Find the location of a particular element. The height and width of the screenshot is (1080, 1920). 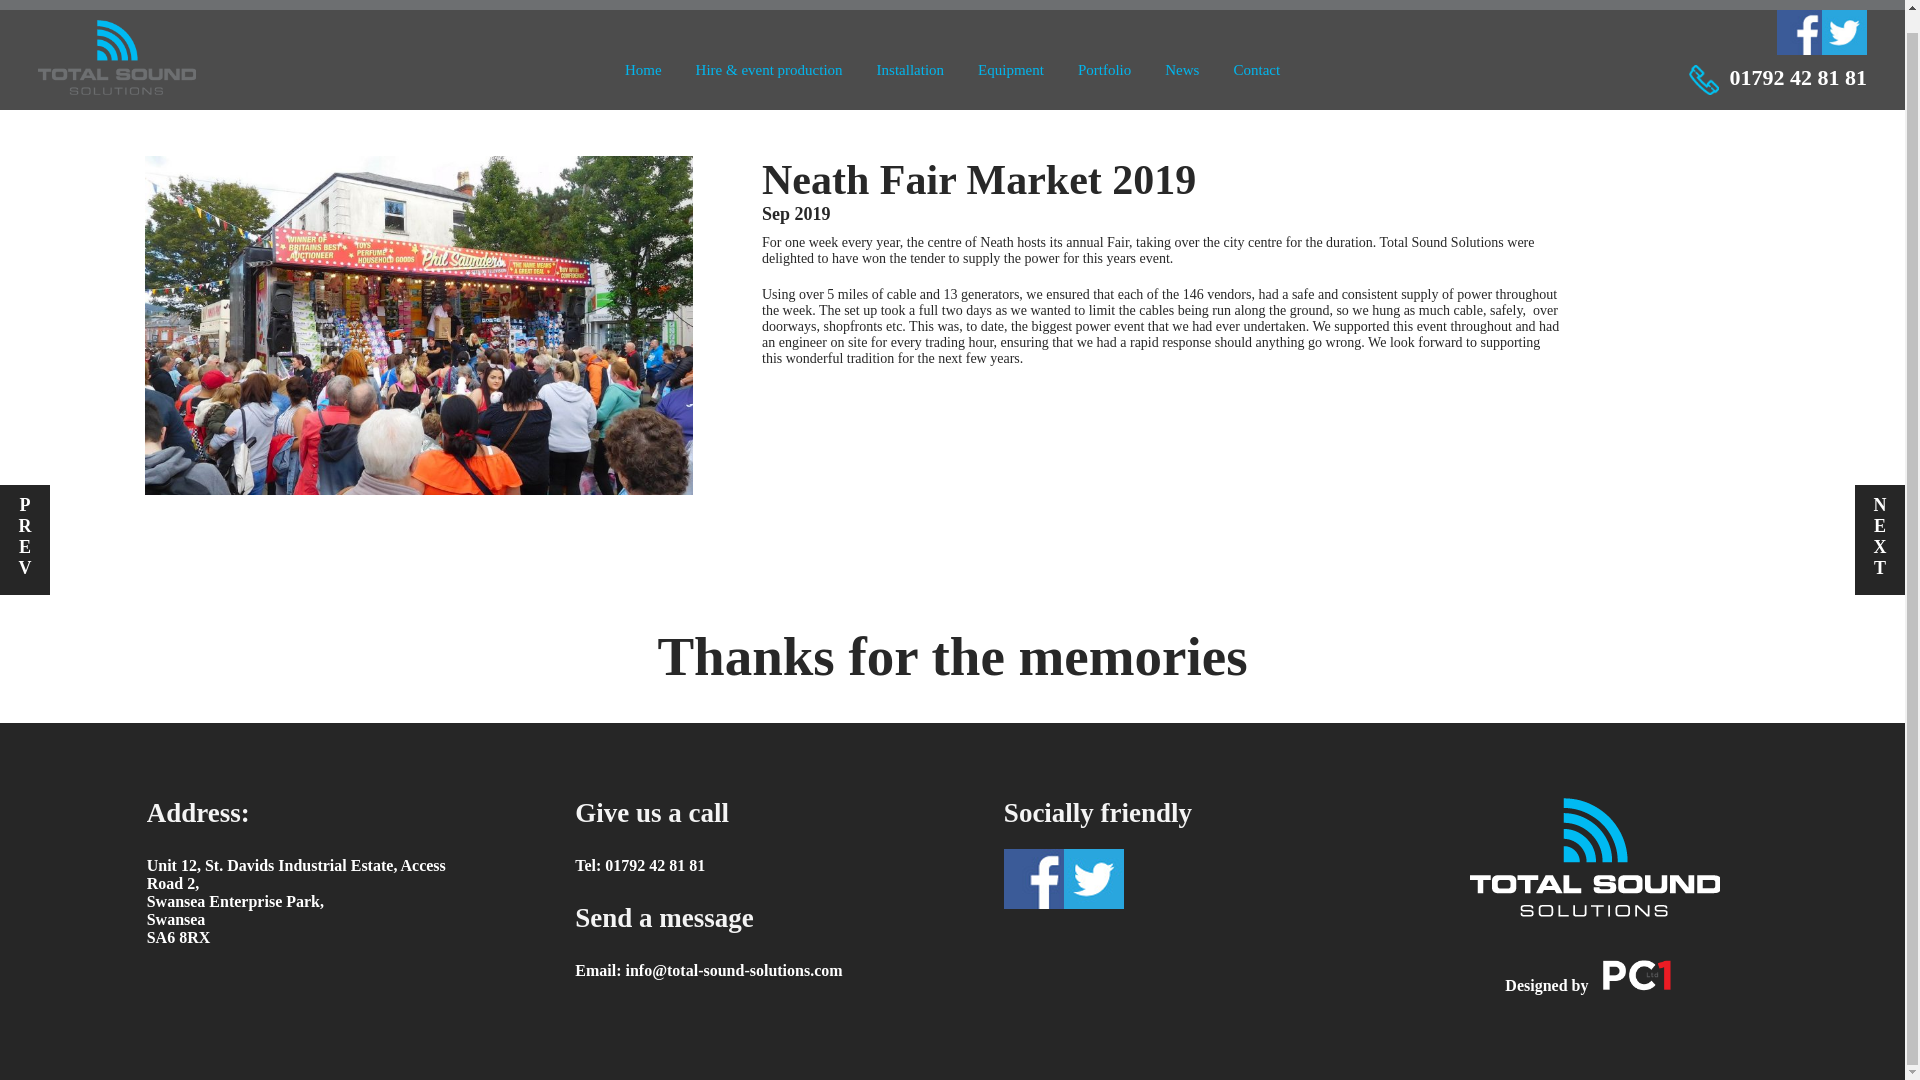

Portfolio is located at coordinates (1104, 51).